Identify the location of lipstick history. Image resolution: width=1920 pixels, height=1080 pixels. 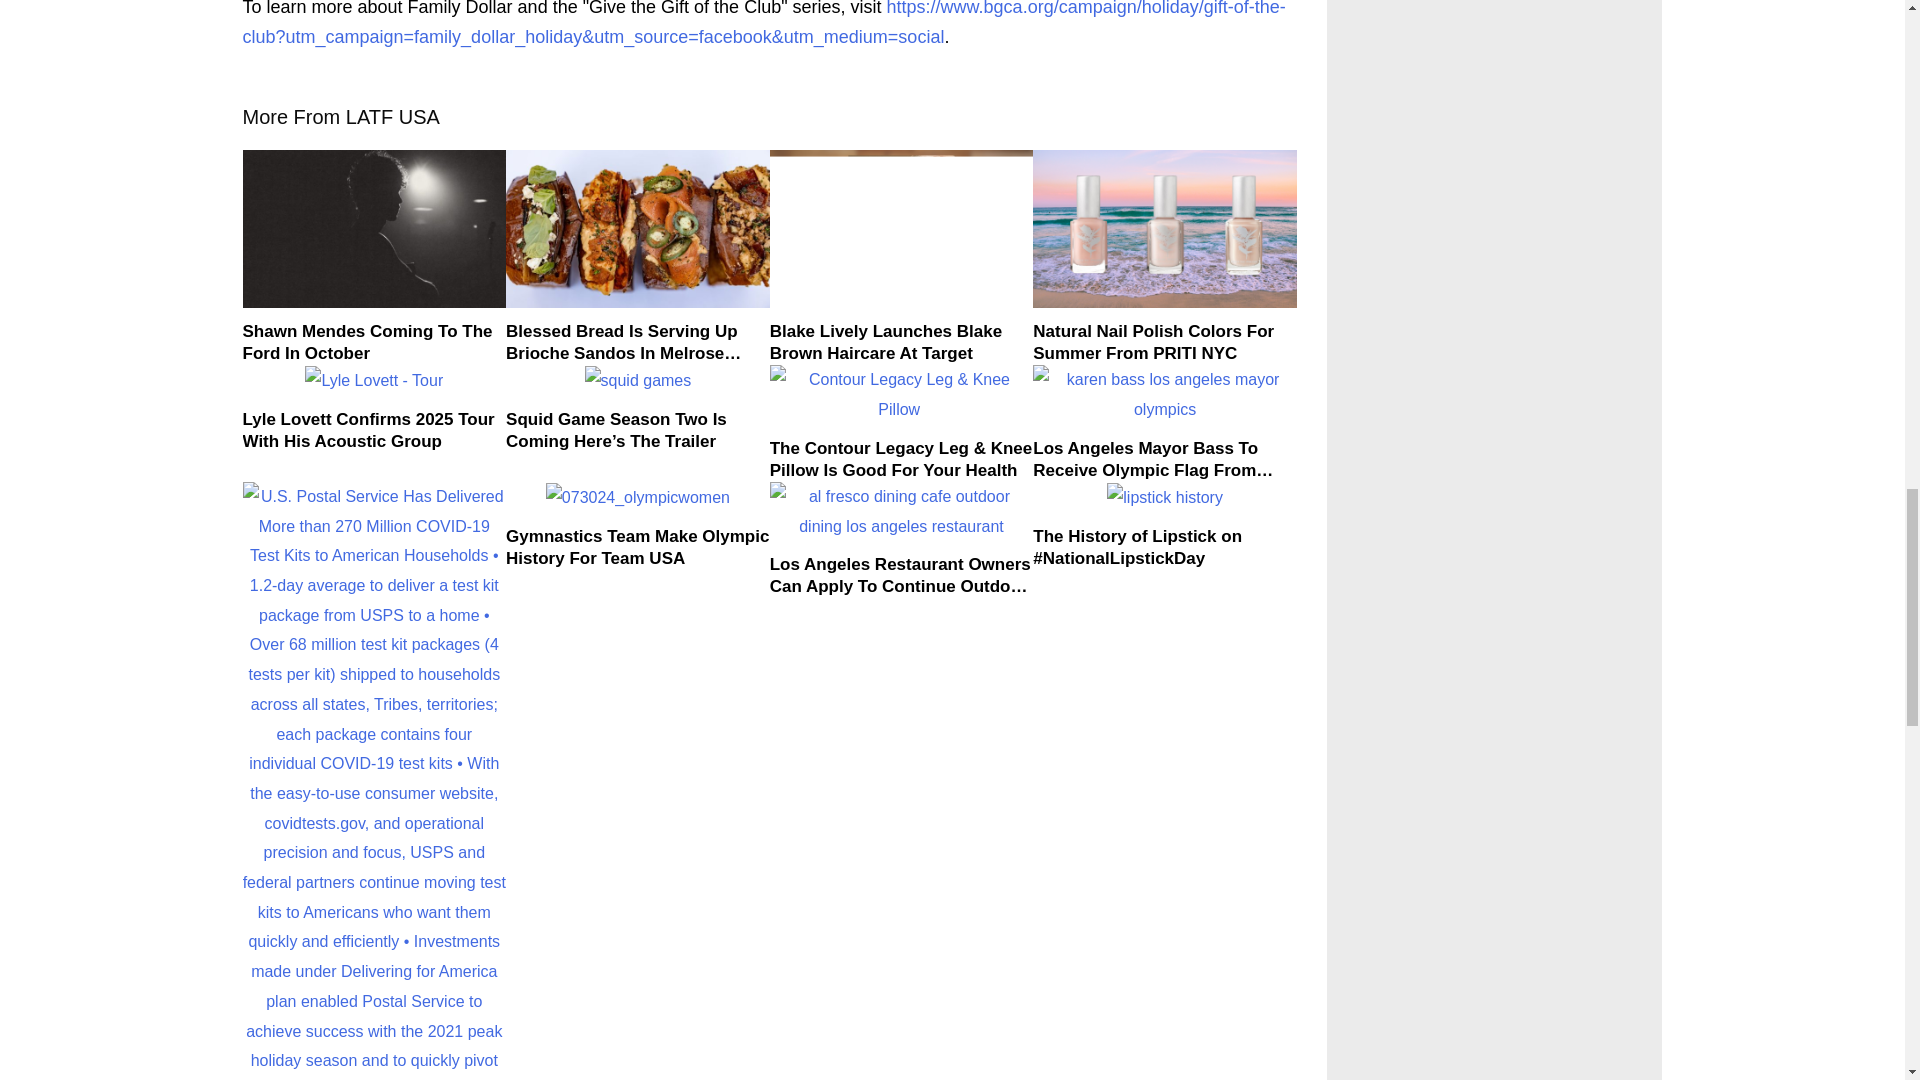
(1165, 498).